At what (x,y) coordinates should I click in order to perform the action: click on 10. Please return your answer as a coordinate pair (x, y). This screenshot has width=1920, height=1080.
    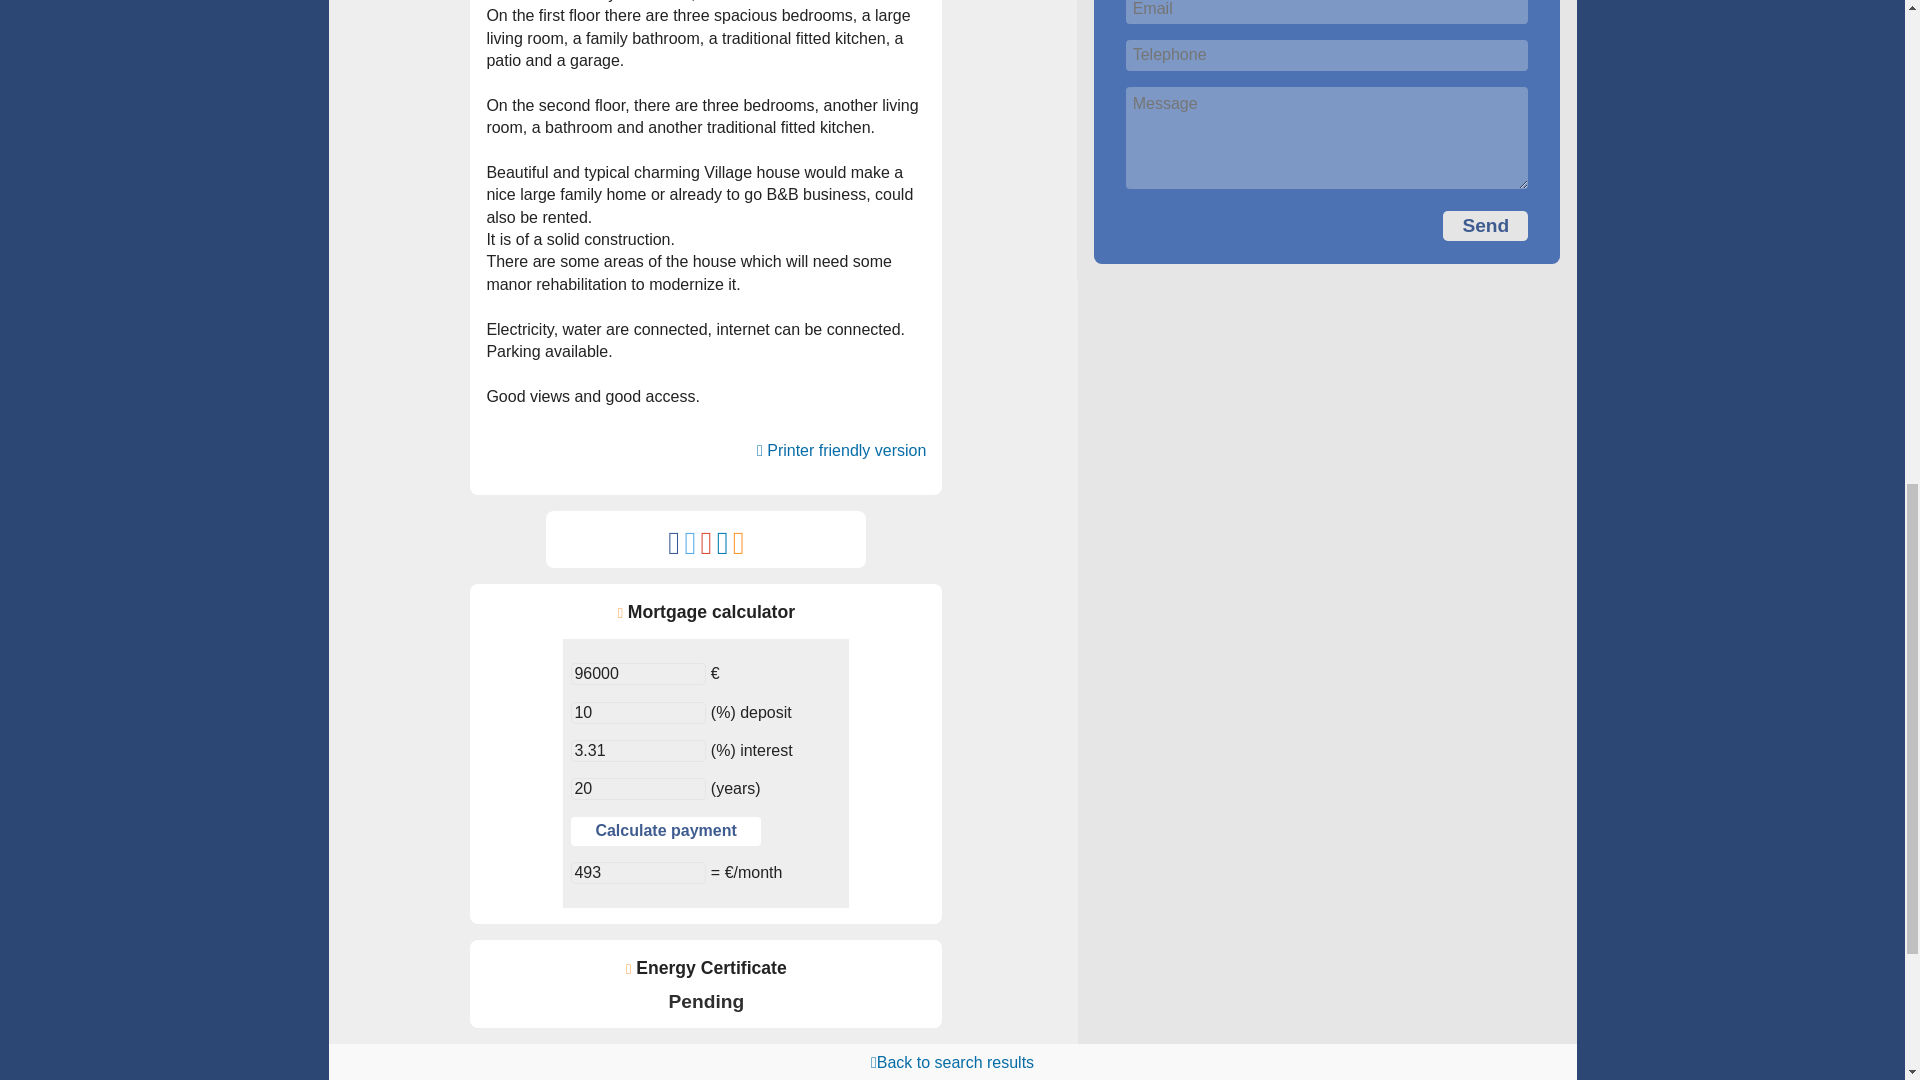
    Looking at the image, I should click on (638, 712).